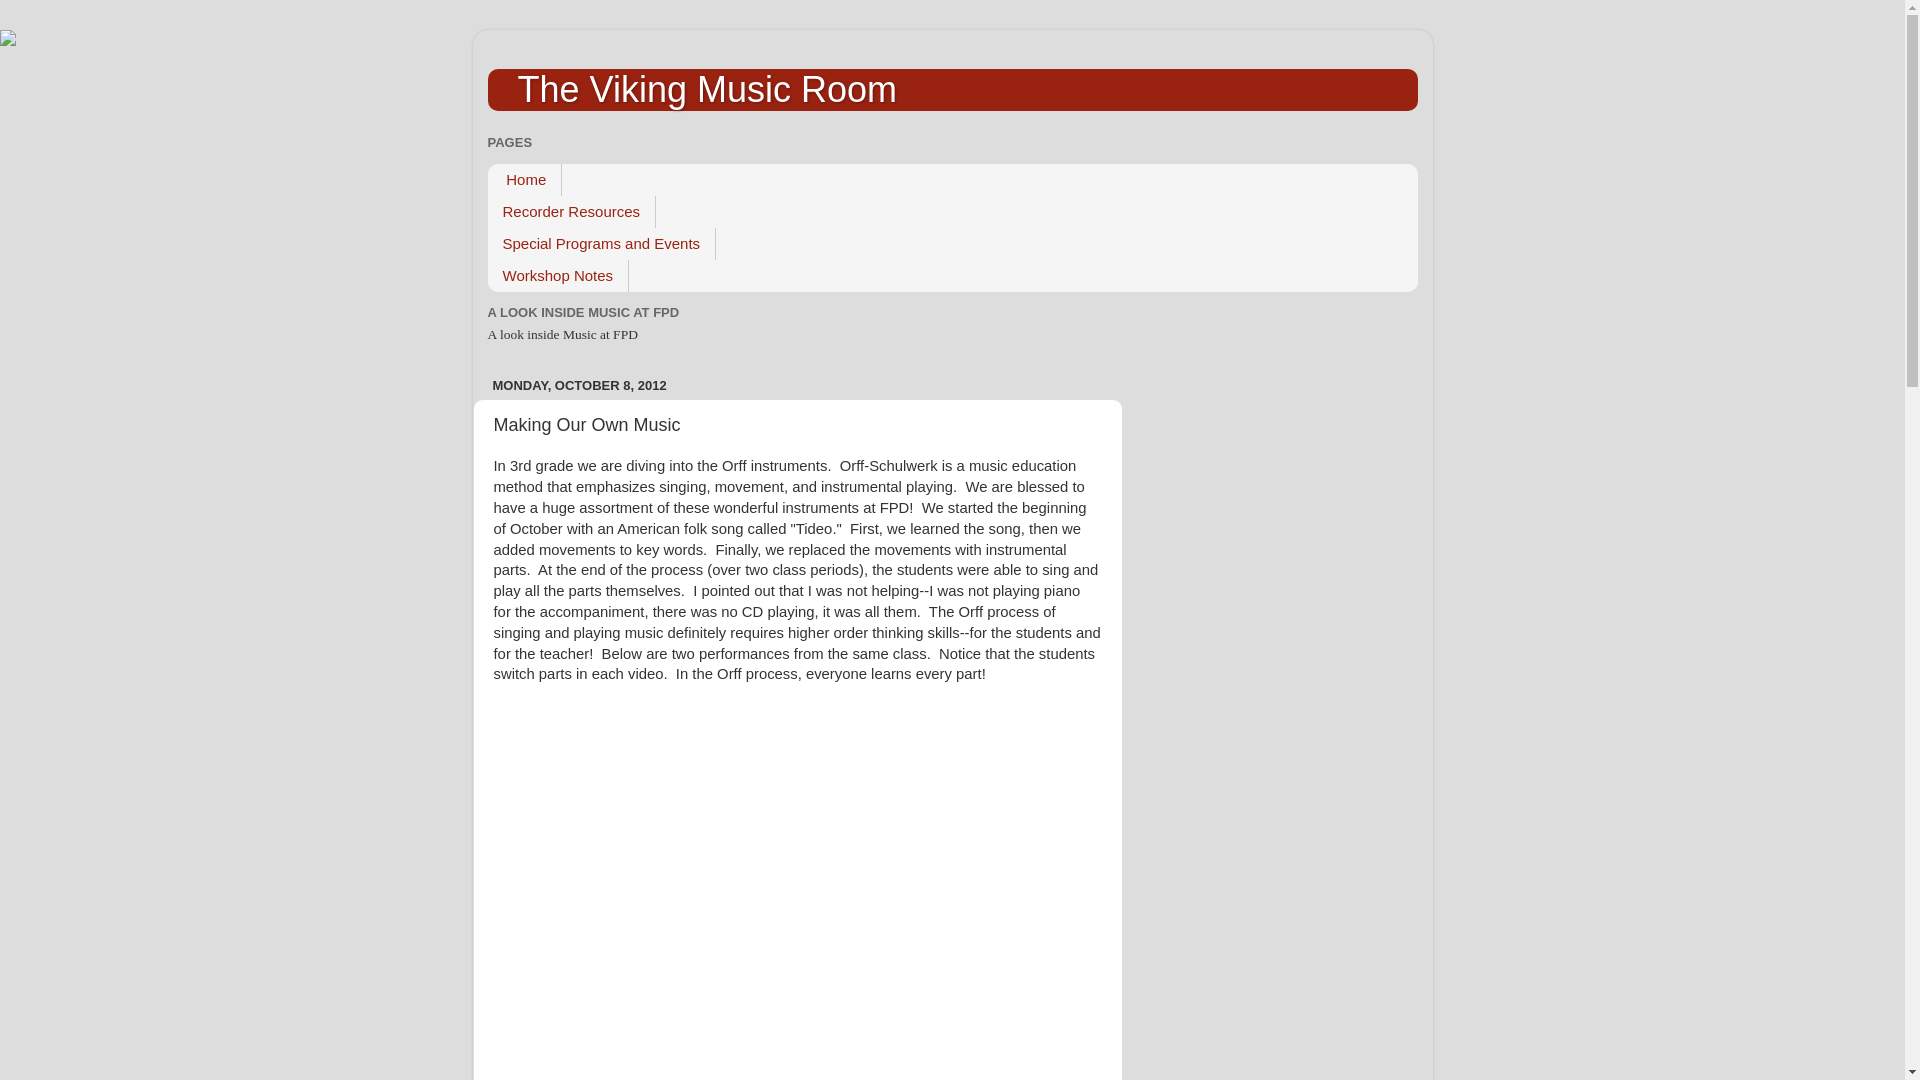  What do you see at coordinates (707, 90) in the screenshot?
I see `The Viking Music Room` at bounding box center [707, 90].